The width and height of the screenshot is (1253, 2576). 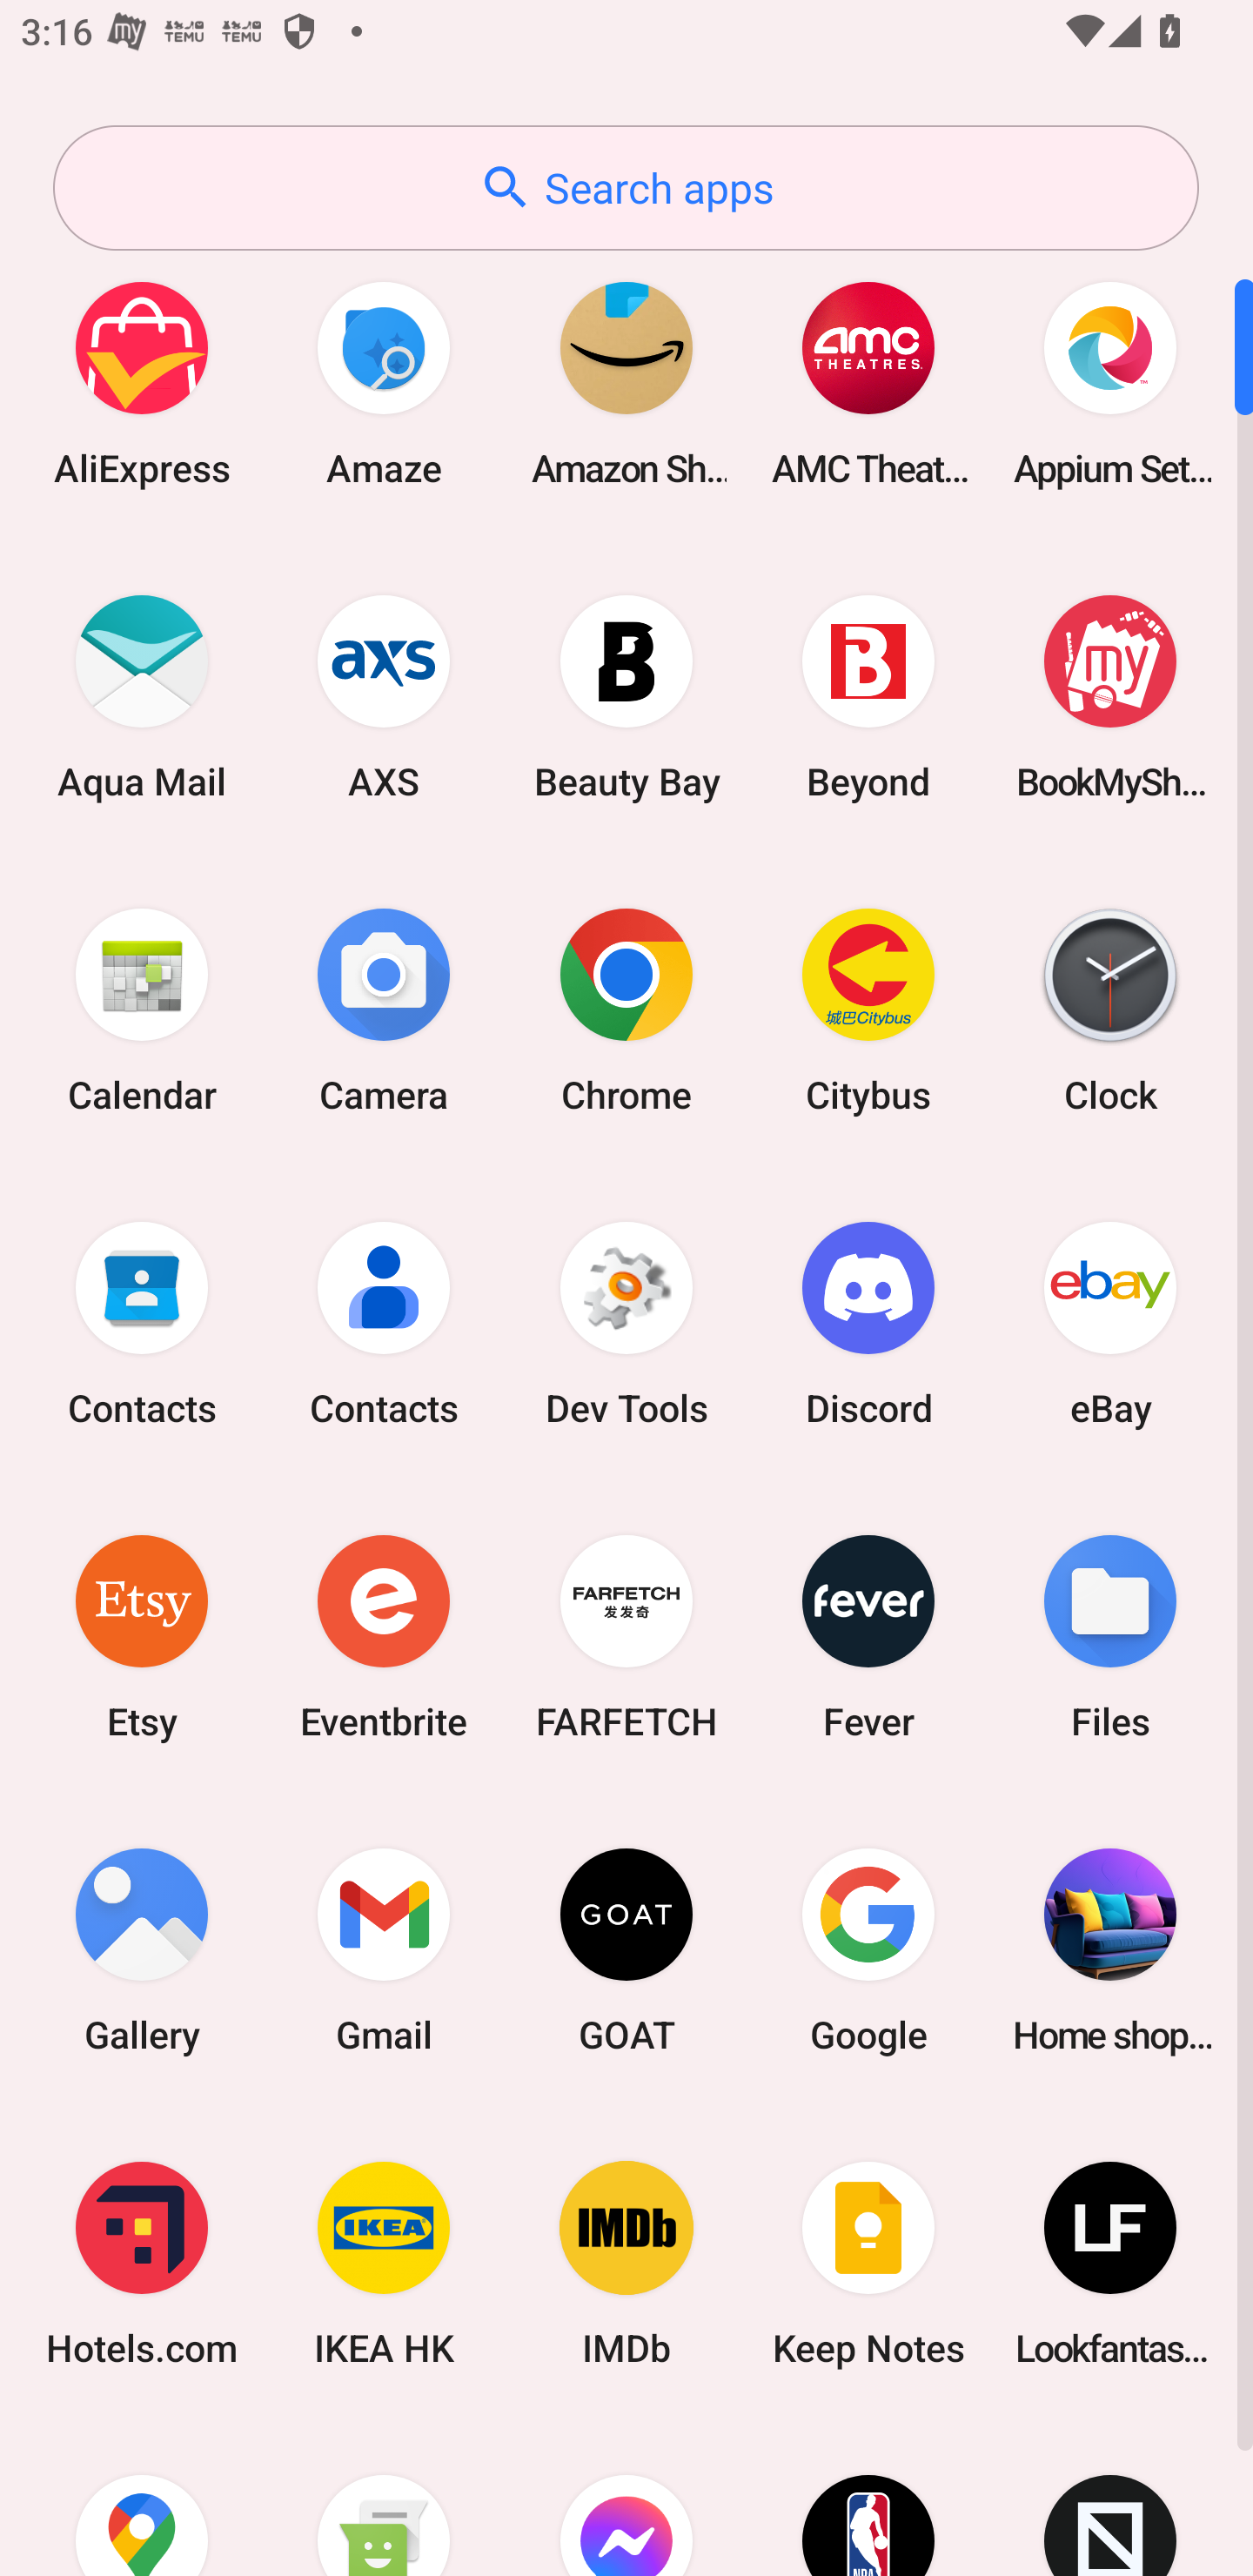 I want to click on Contacts, so click(x=142, y=1323).